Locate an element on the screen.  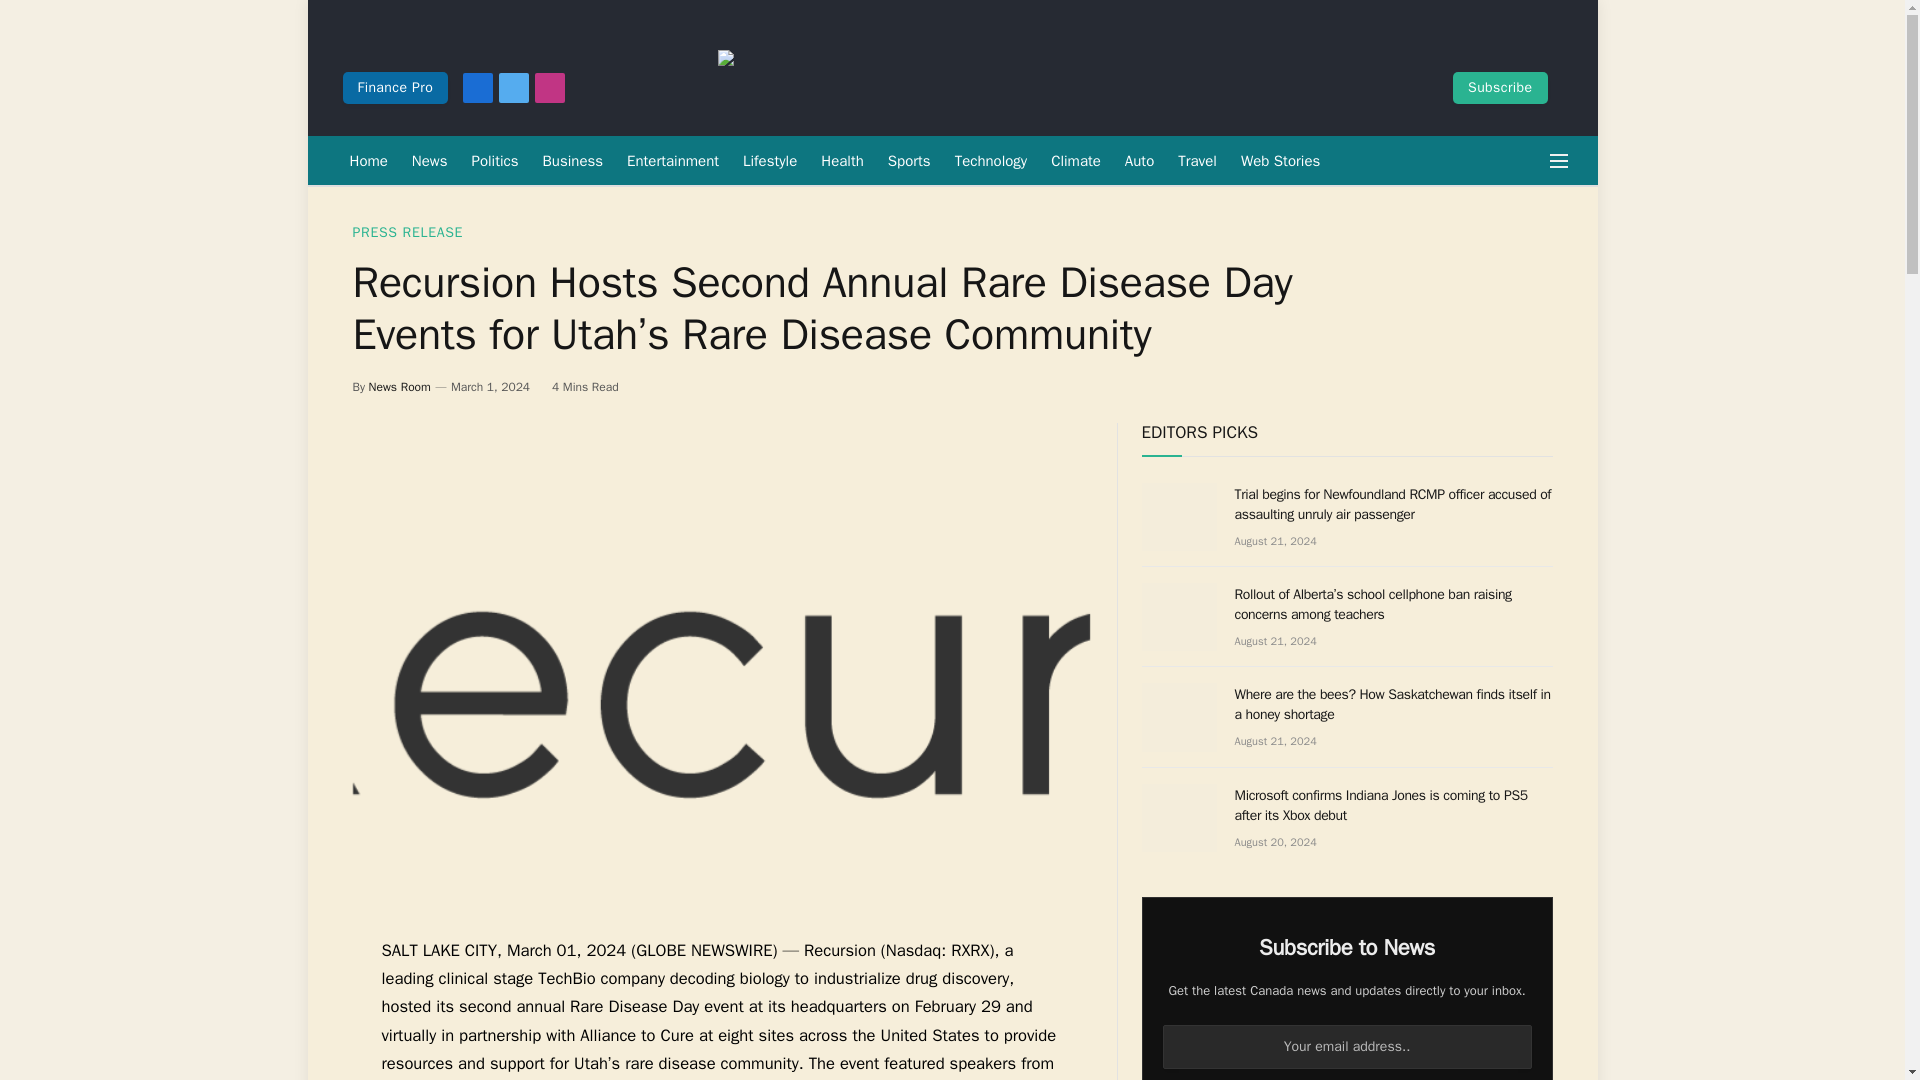
Health is located at coordinates (842, 160).